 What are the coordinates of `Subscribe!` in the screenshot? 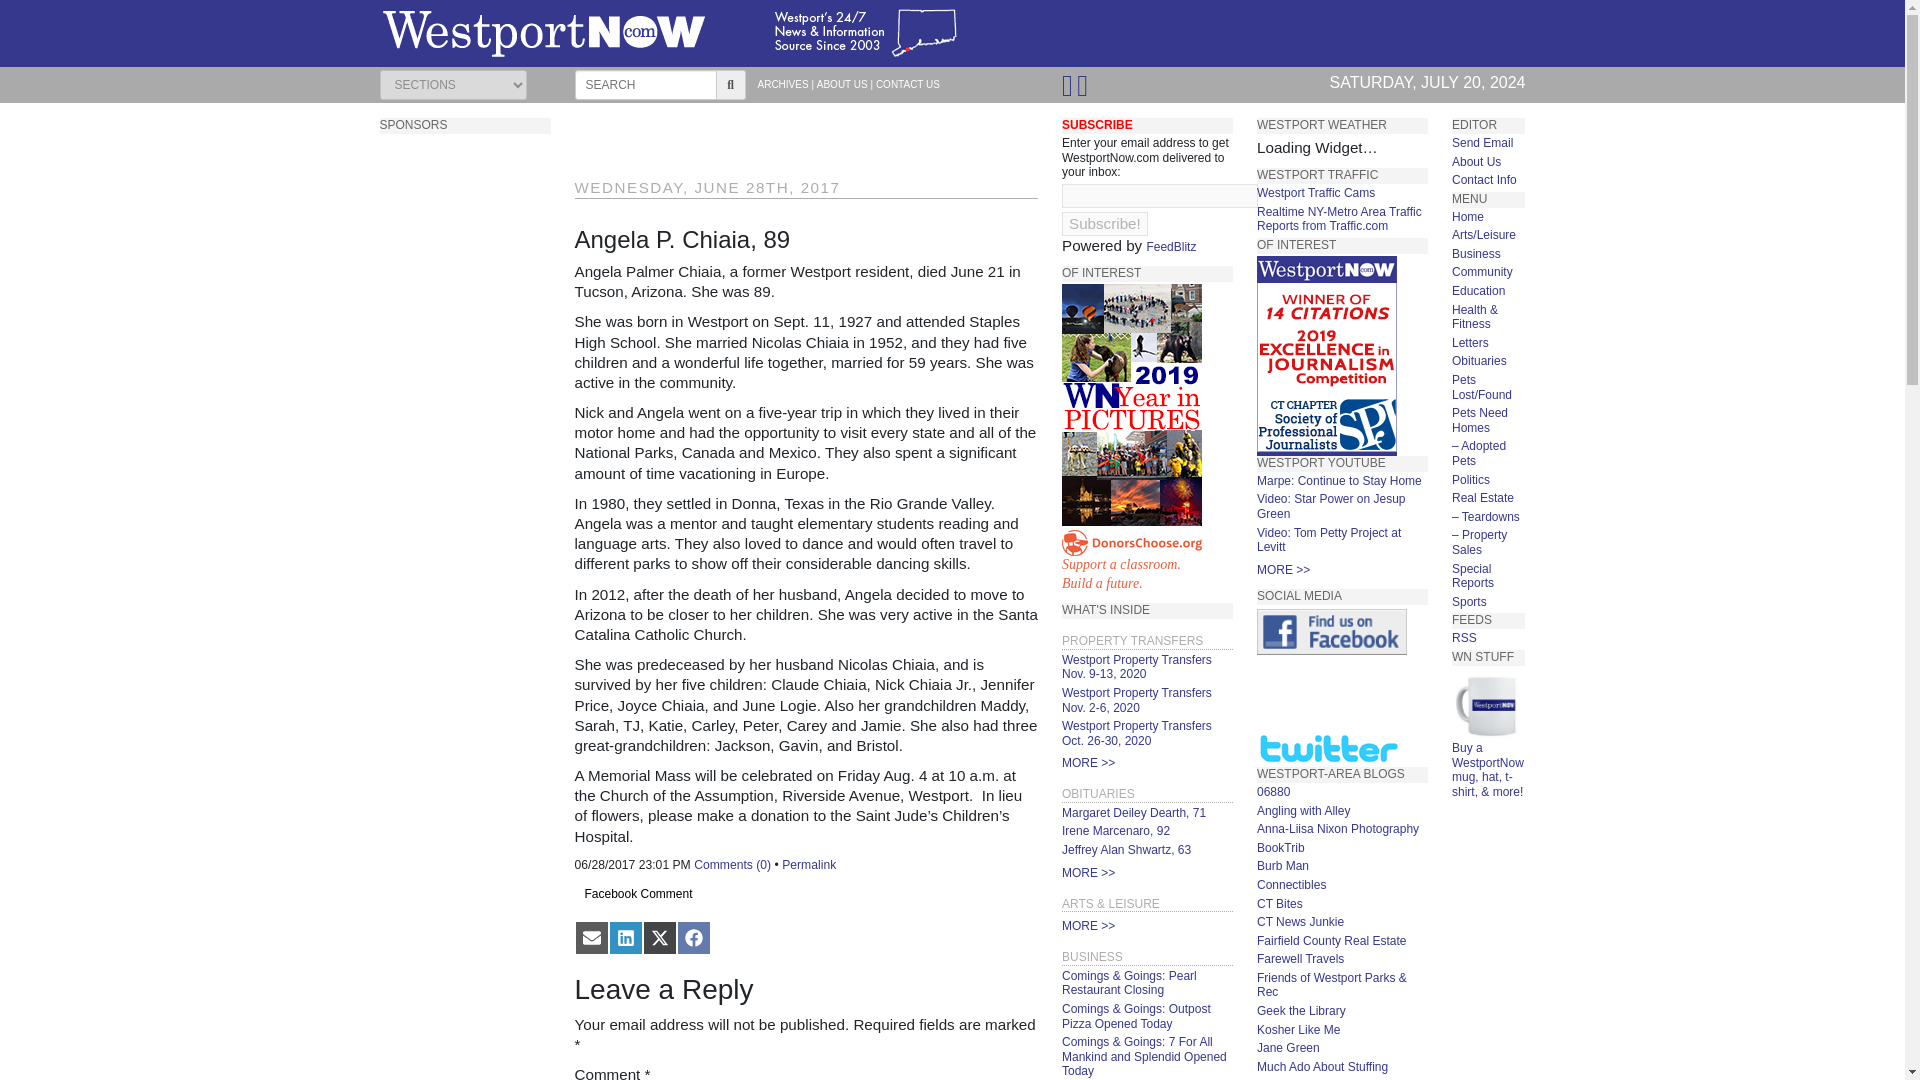 It's located at (1104, 224).